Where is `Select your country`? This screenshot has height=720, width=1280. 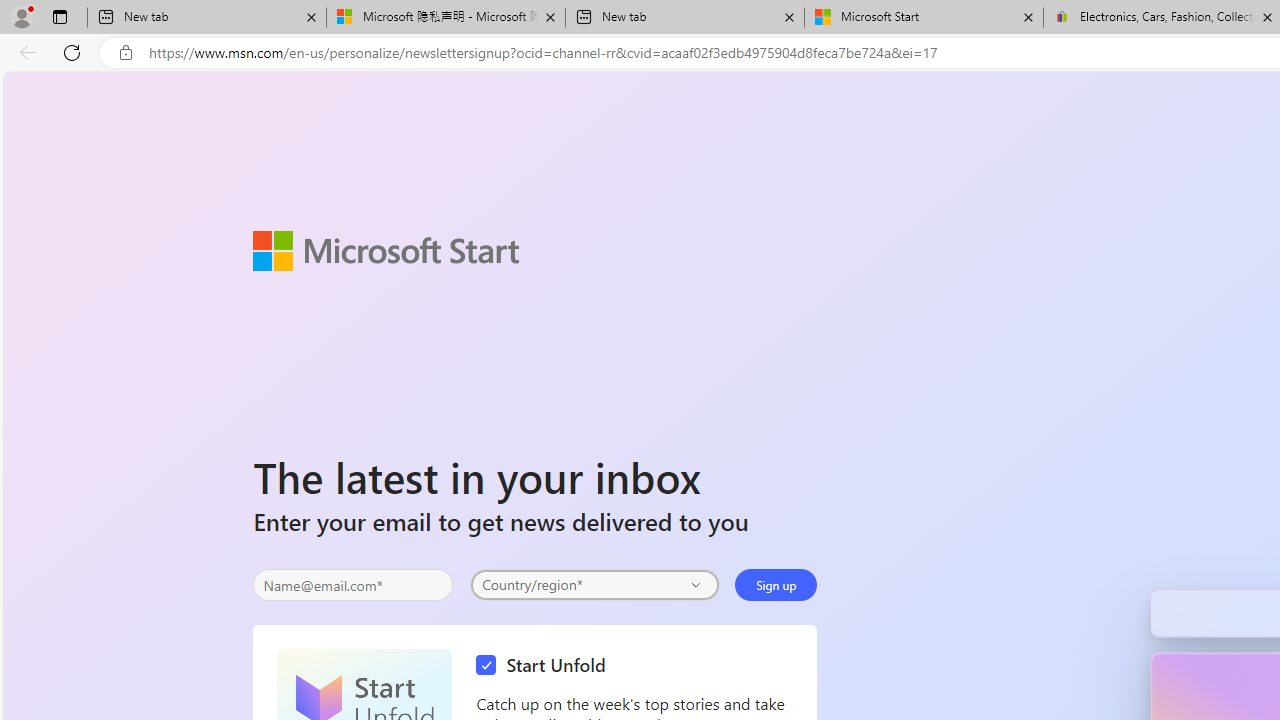
Select your country is located at coordinates (594, 584).